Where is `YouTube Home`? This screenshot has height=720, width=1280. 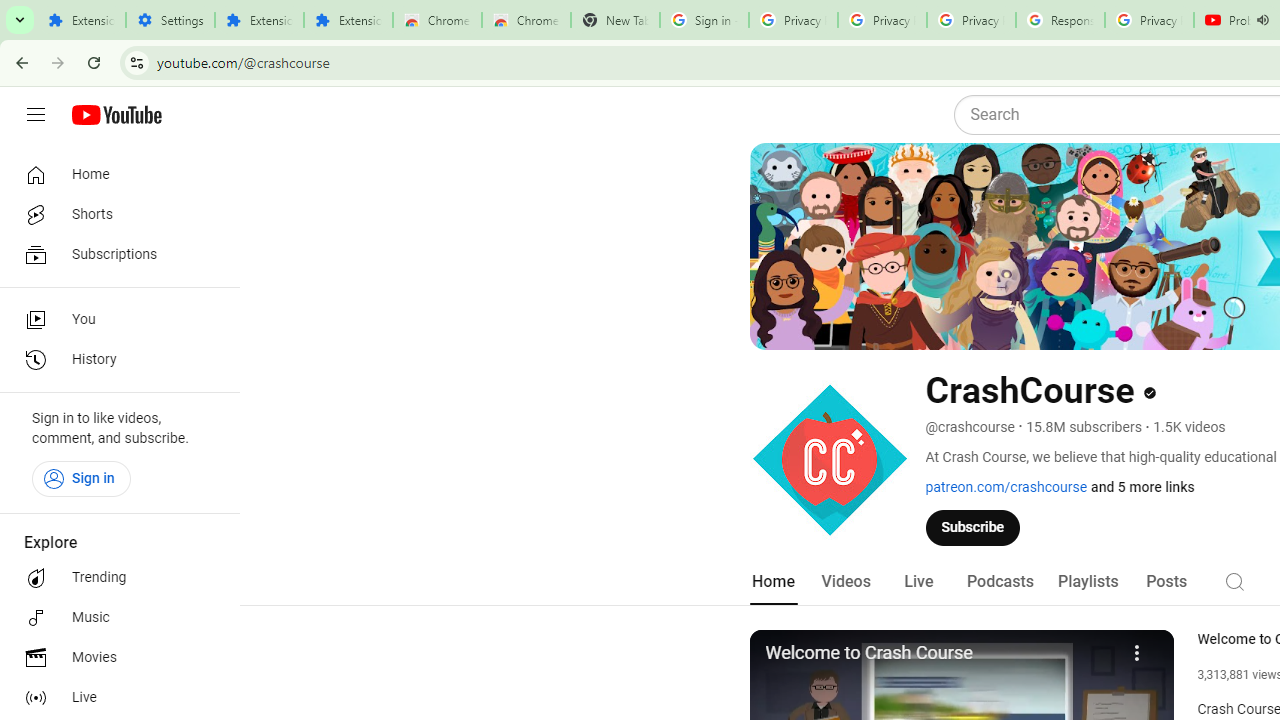
YouTube Home is located at coordinates (116, 115).